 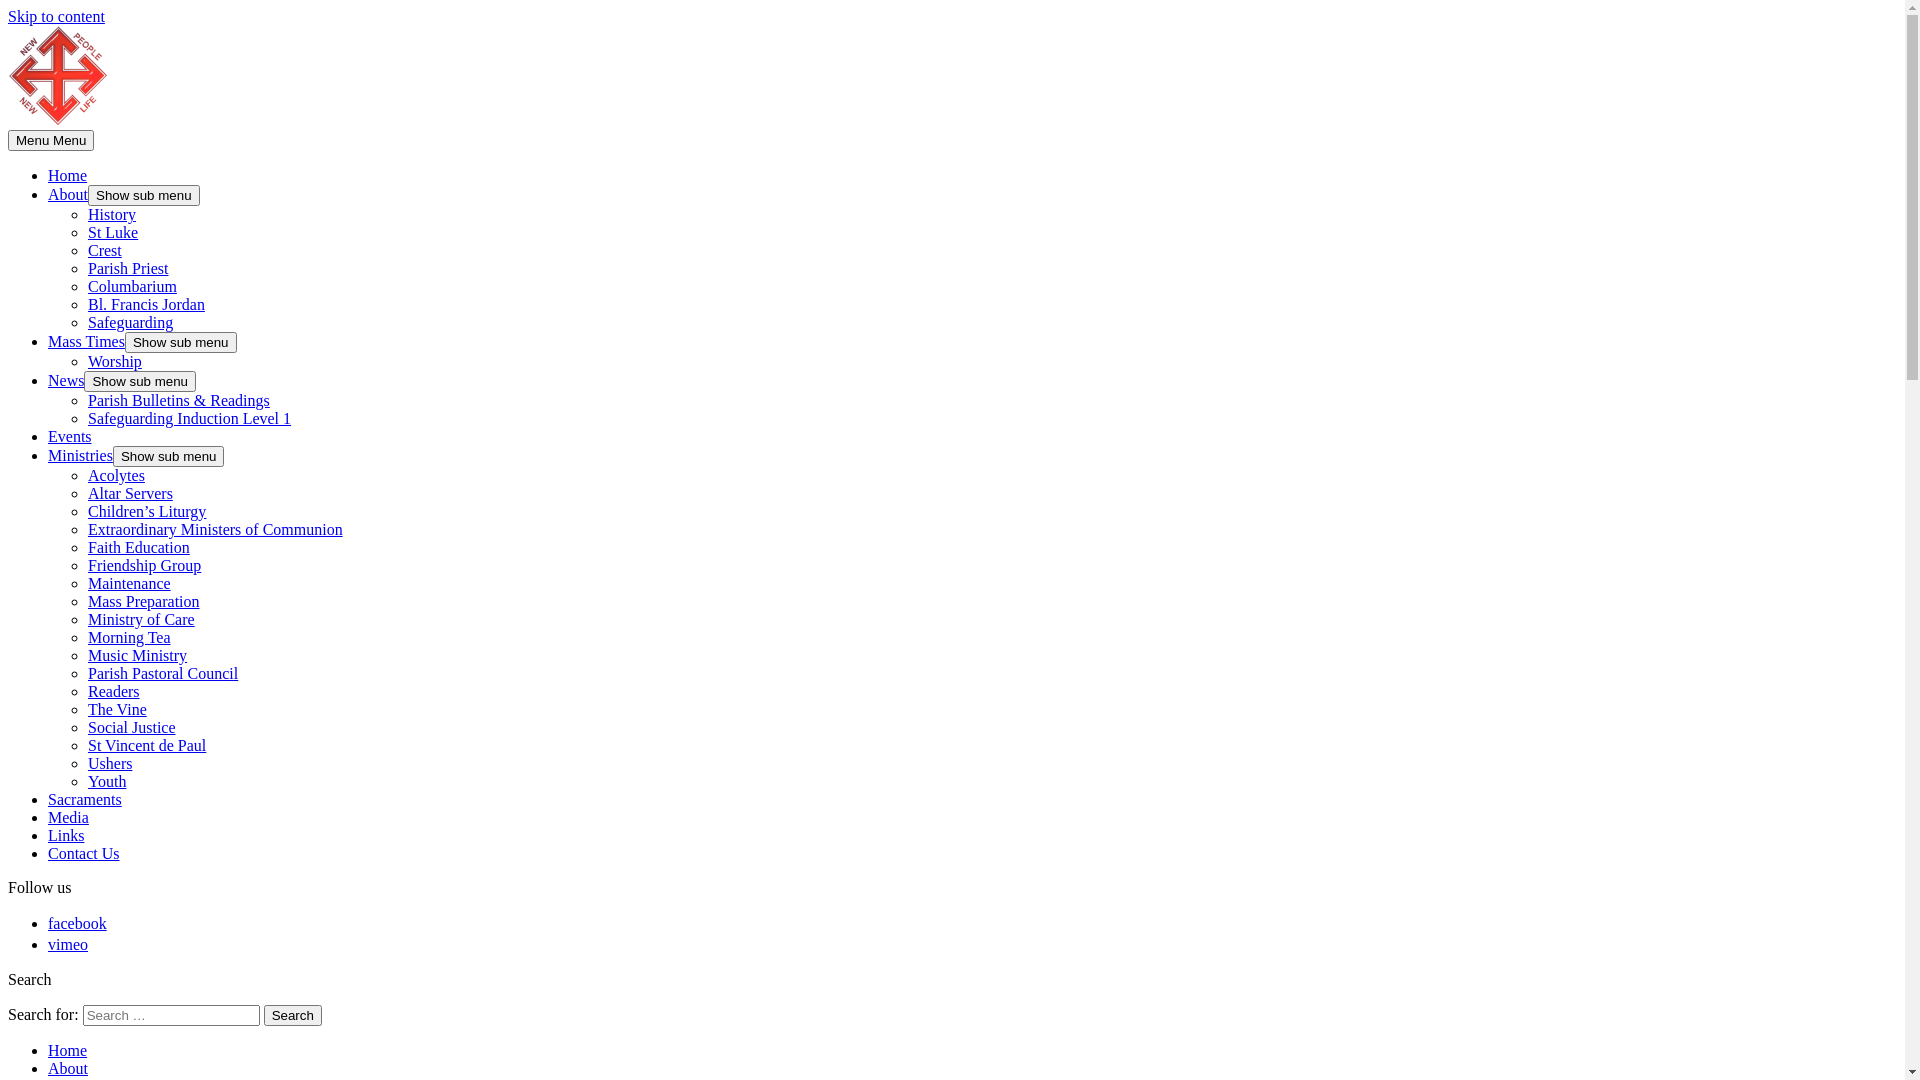 I want to click on Parish Bulletins & Readings, so click(x=179, y=400).